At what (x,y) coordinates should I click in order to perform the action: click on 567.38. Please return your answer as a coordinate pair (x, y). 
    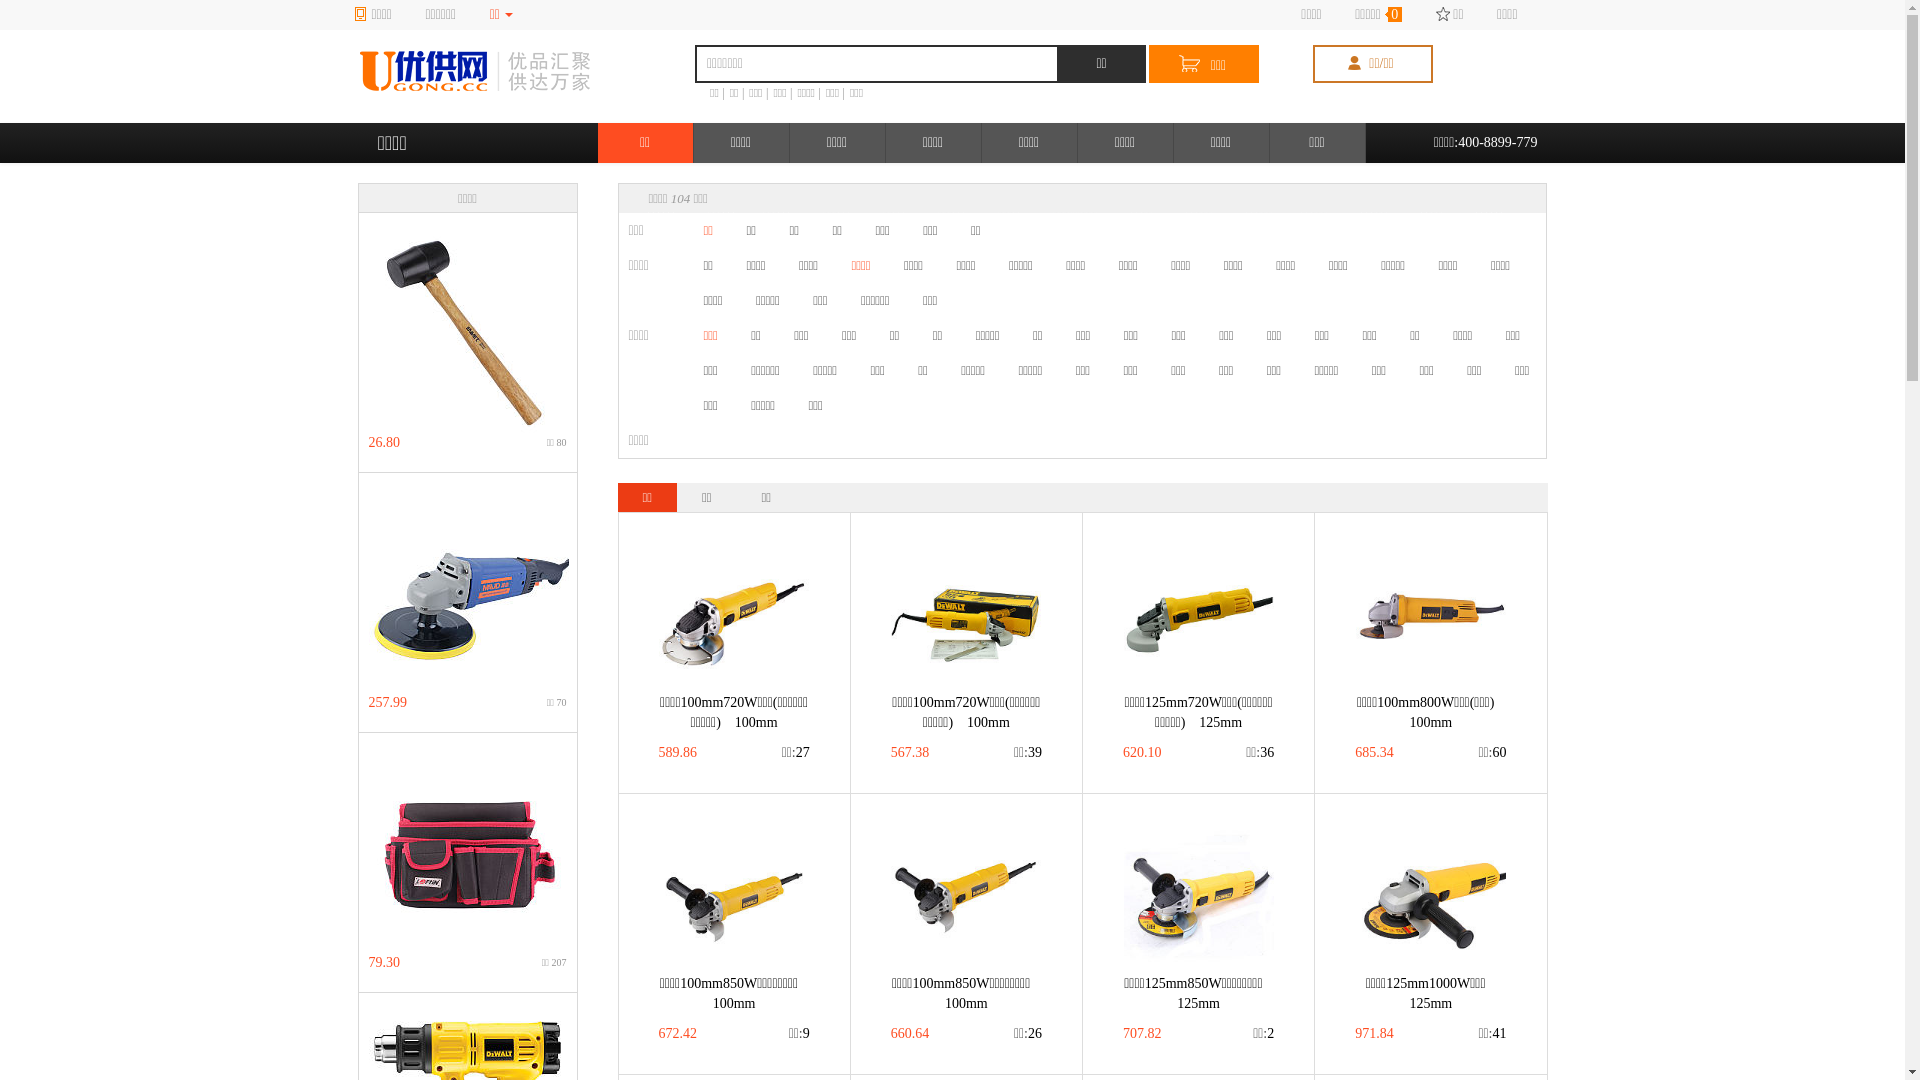
    Looking at the image, I should click on (910, 753).